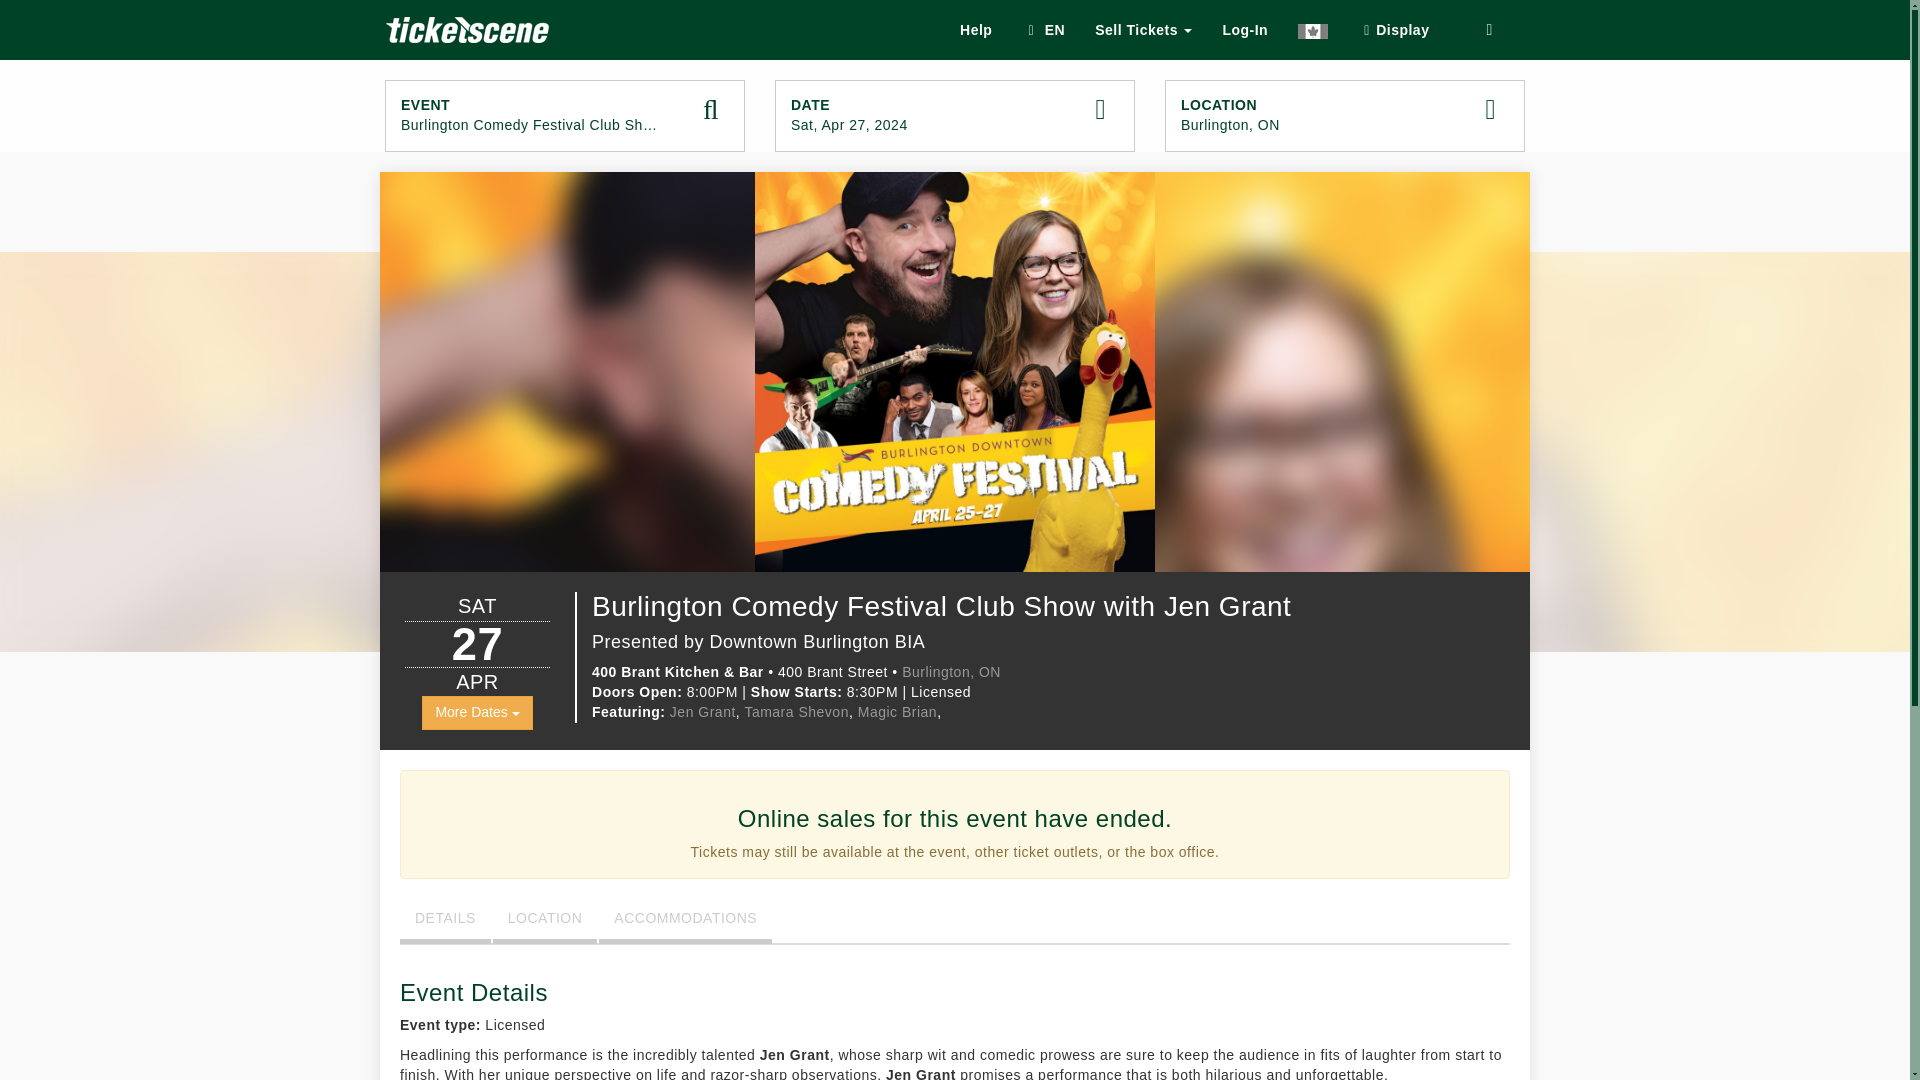 This screenshot has width=1920, height=1080. Describe the element at coordinates (1042, 30) in the screenshot. I see `Burlington Events` at that location.